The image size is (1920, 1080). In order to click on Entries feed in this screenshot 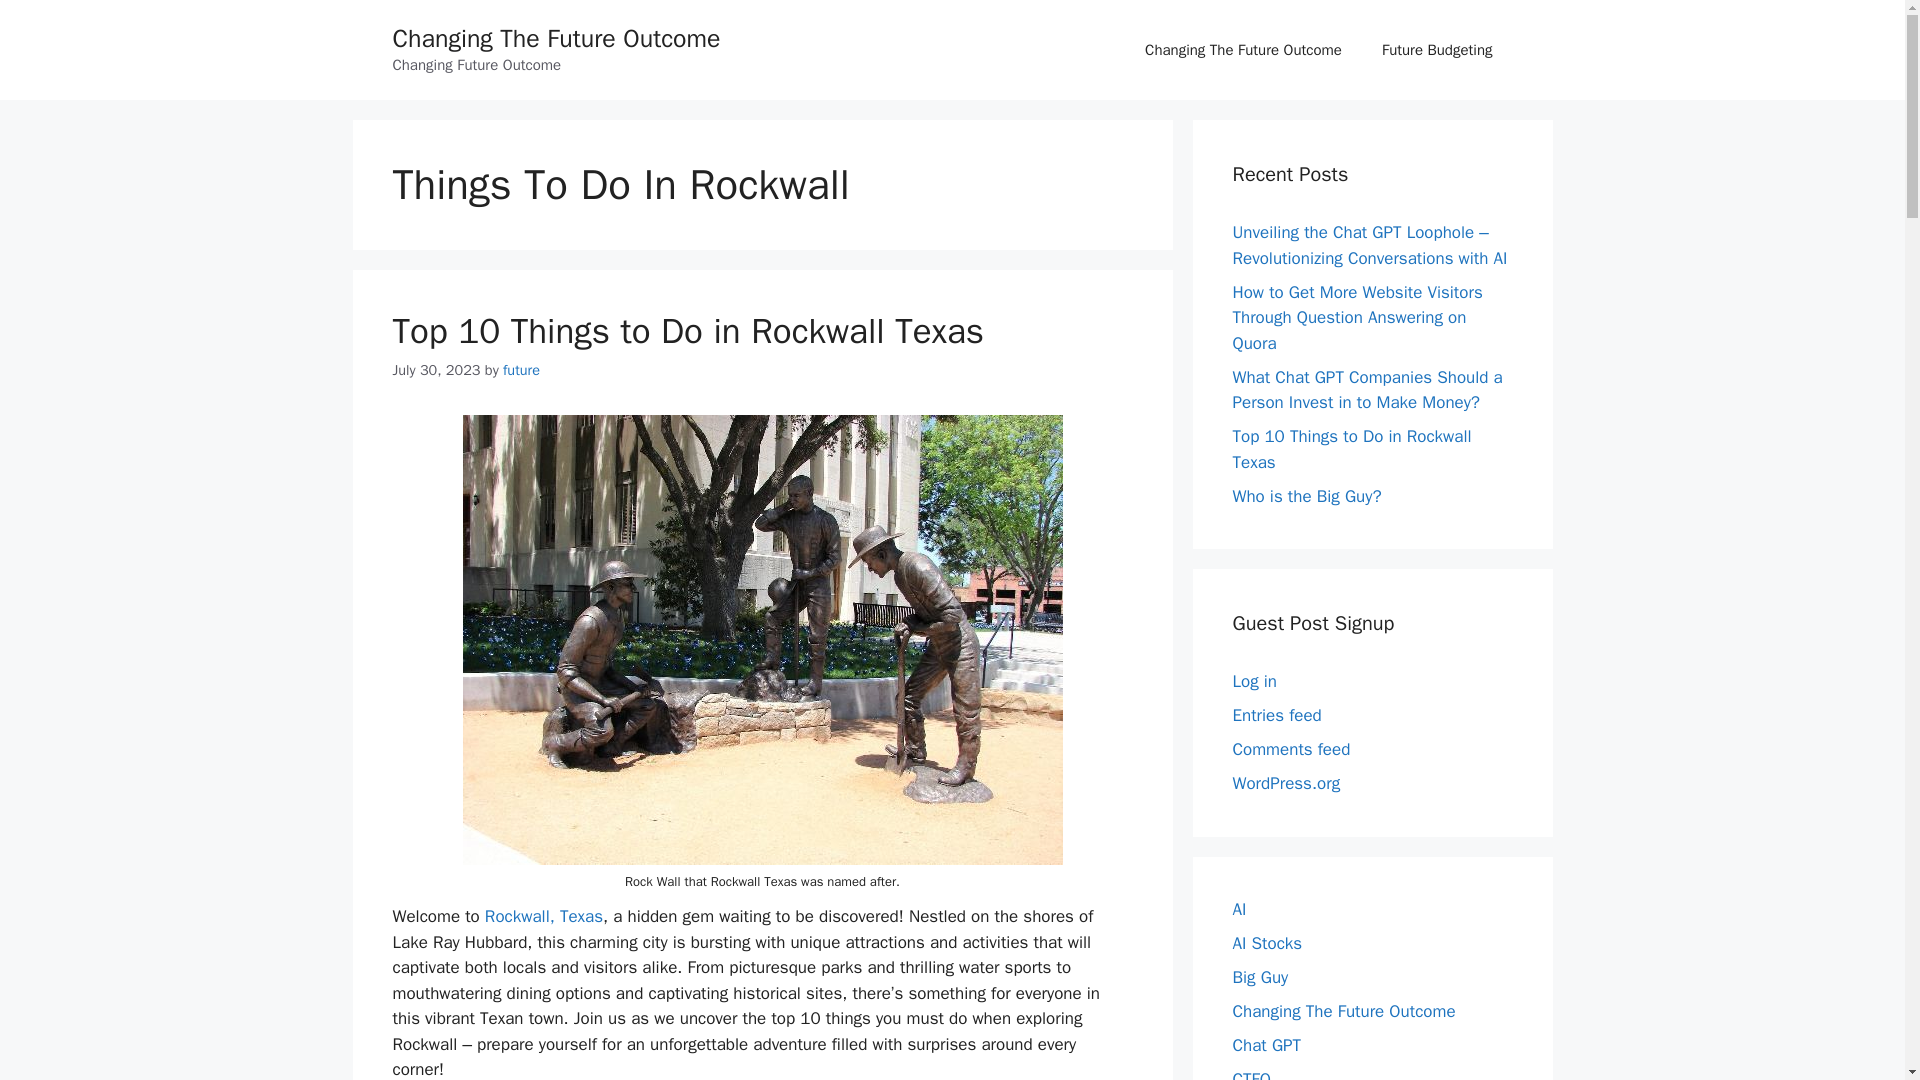, I will do `click(1276, 715)`.